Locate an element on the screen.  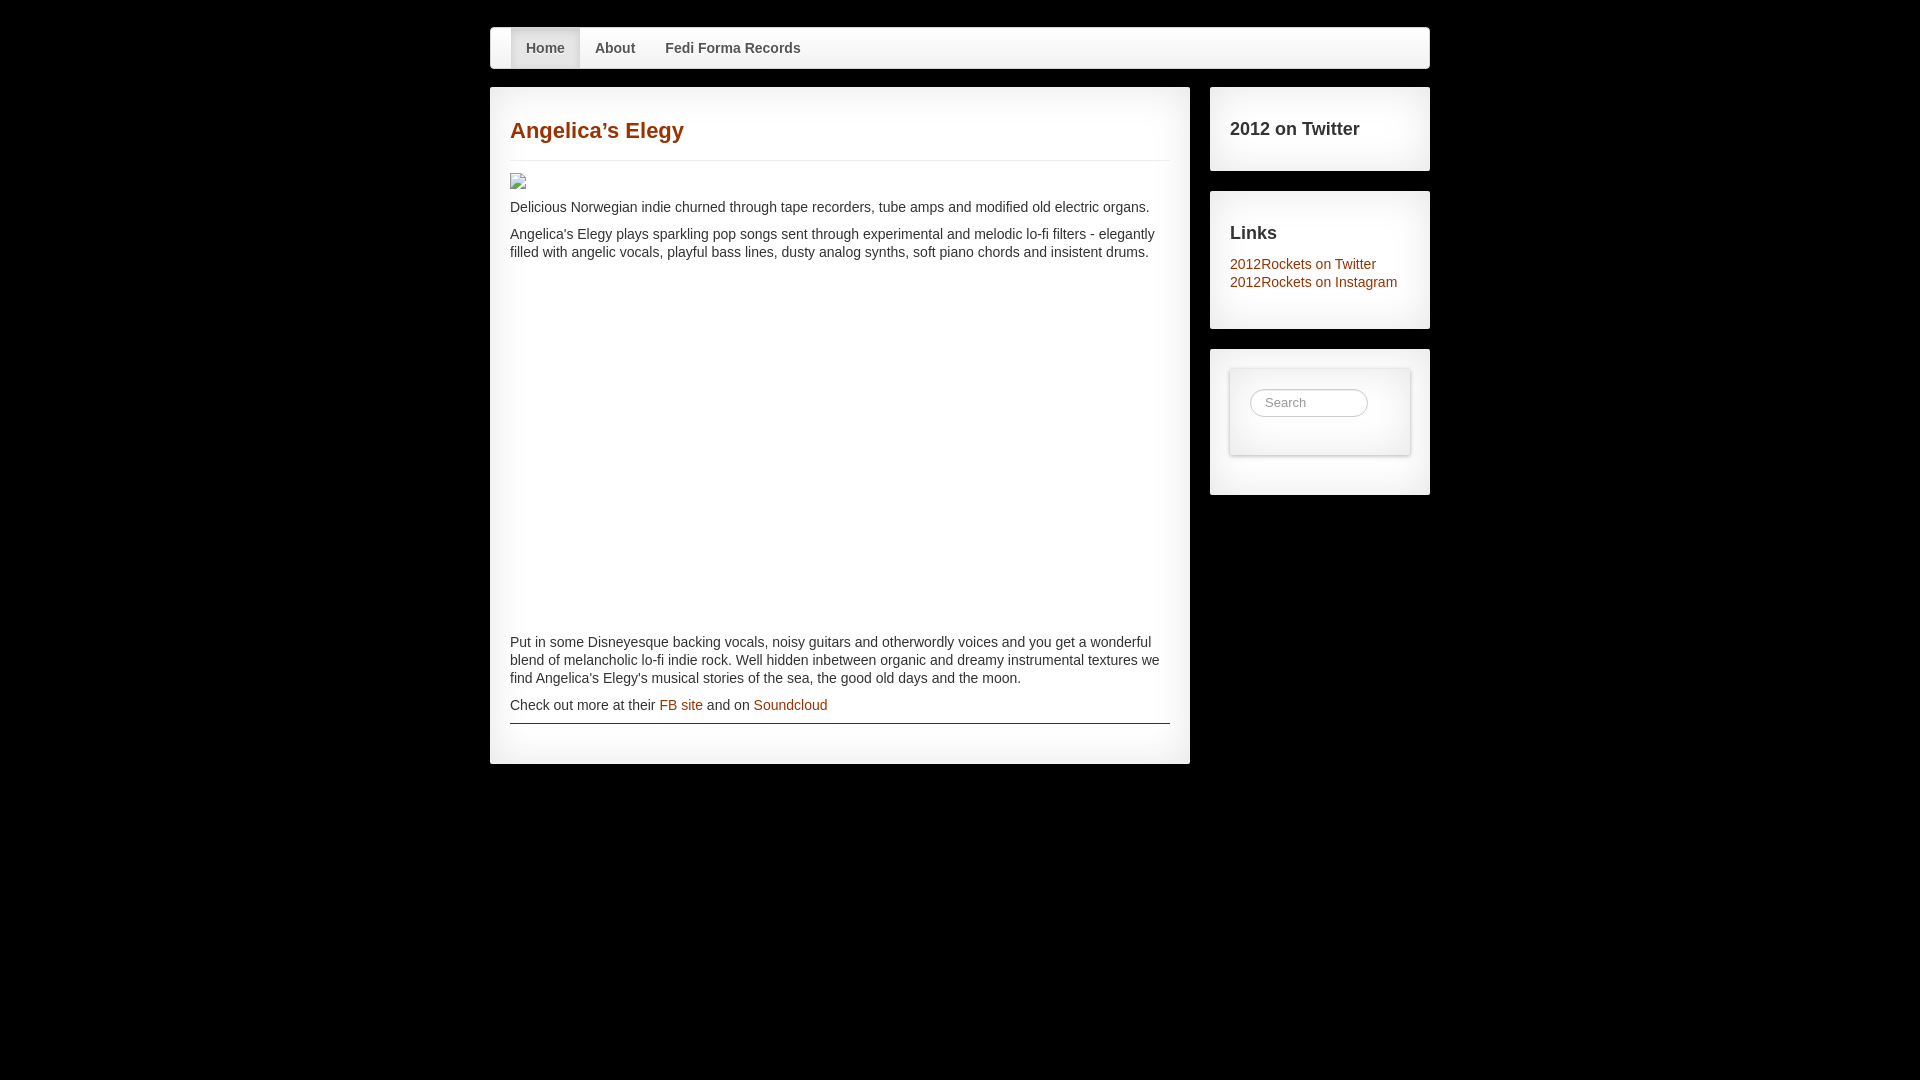
2012Rockets on Twitter is located at coordinates (1320, 264).